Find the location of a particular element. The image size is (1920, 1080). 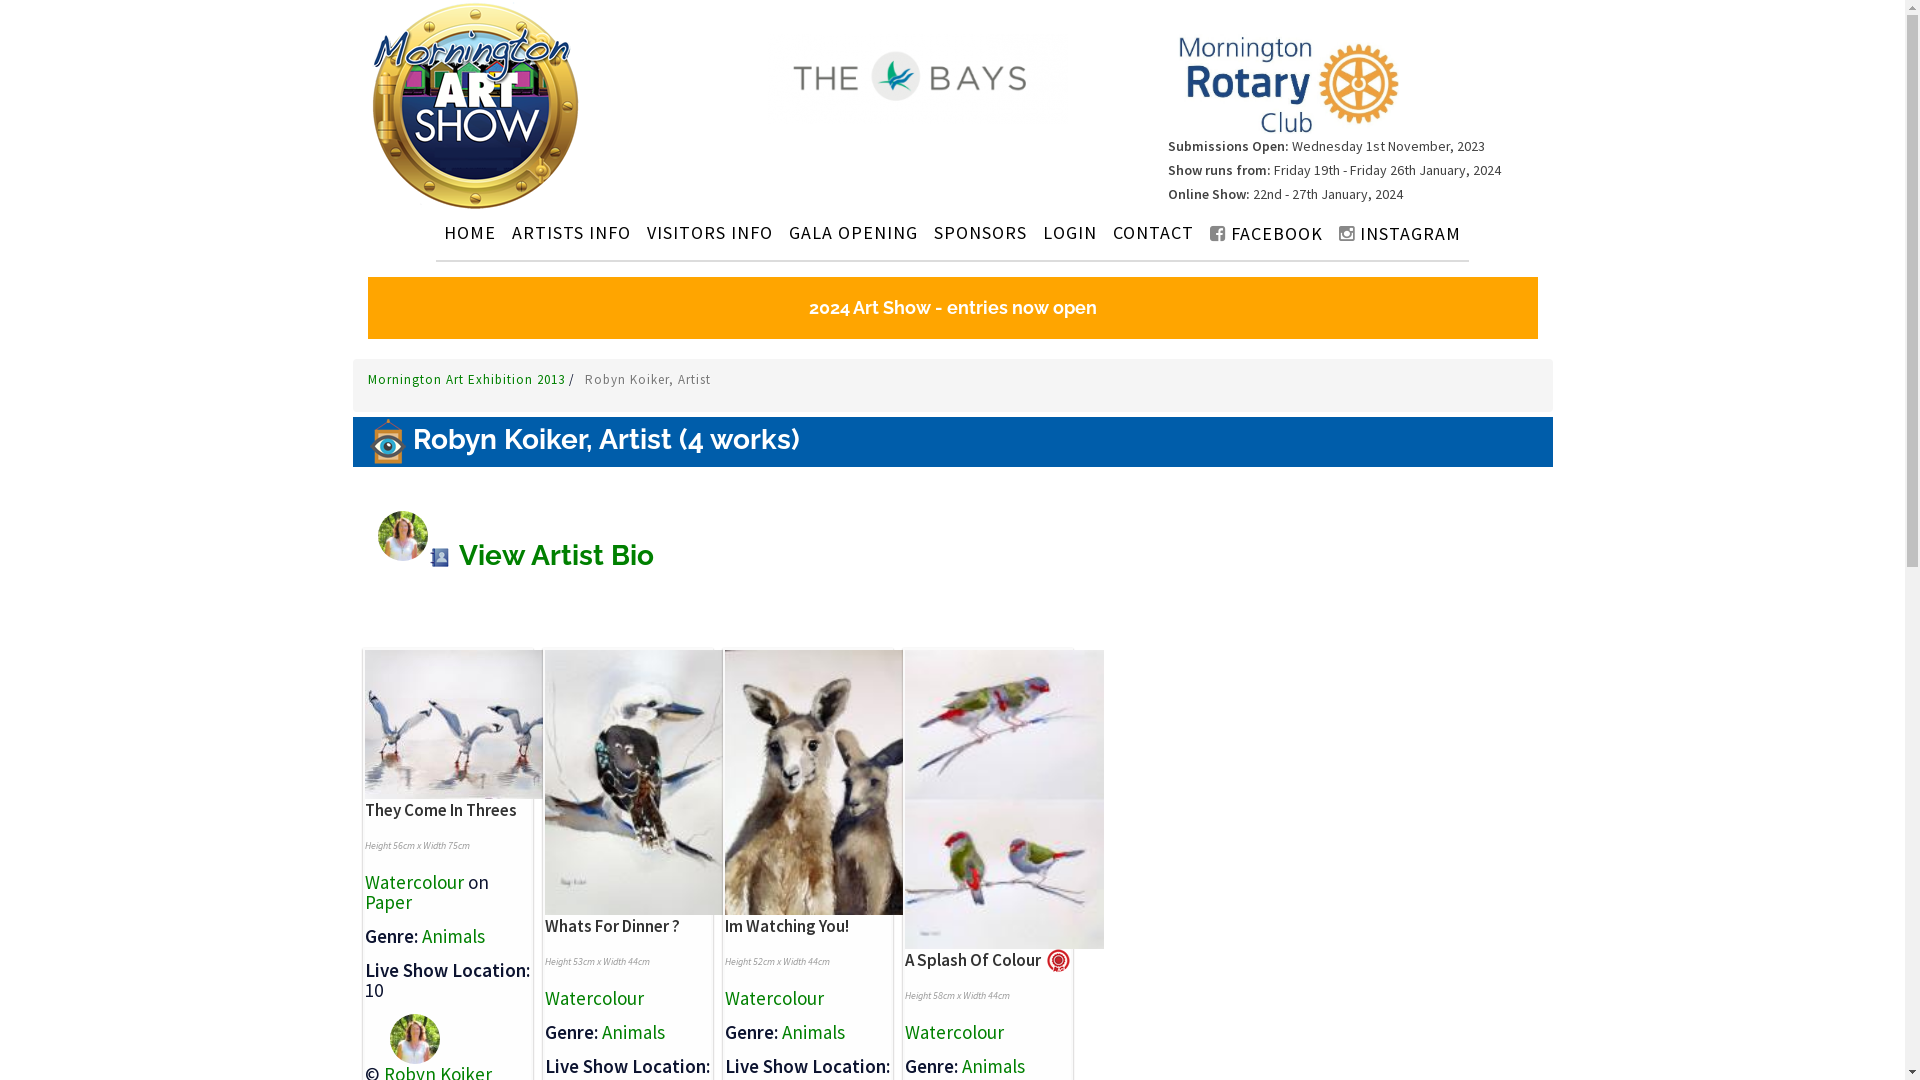

FACEBOOK is located at coordinates (1266, 234).